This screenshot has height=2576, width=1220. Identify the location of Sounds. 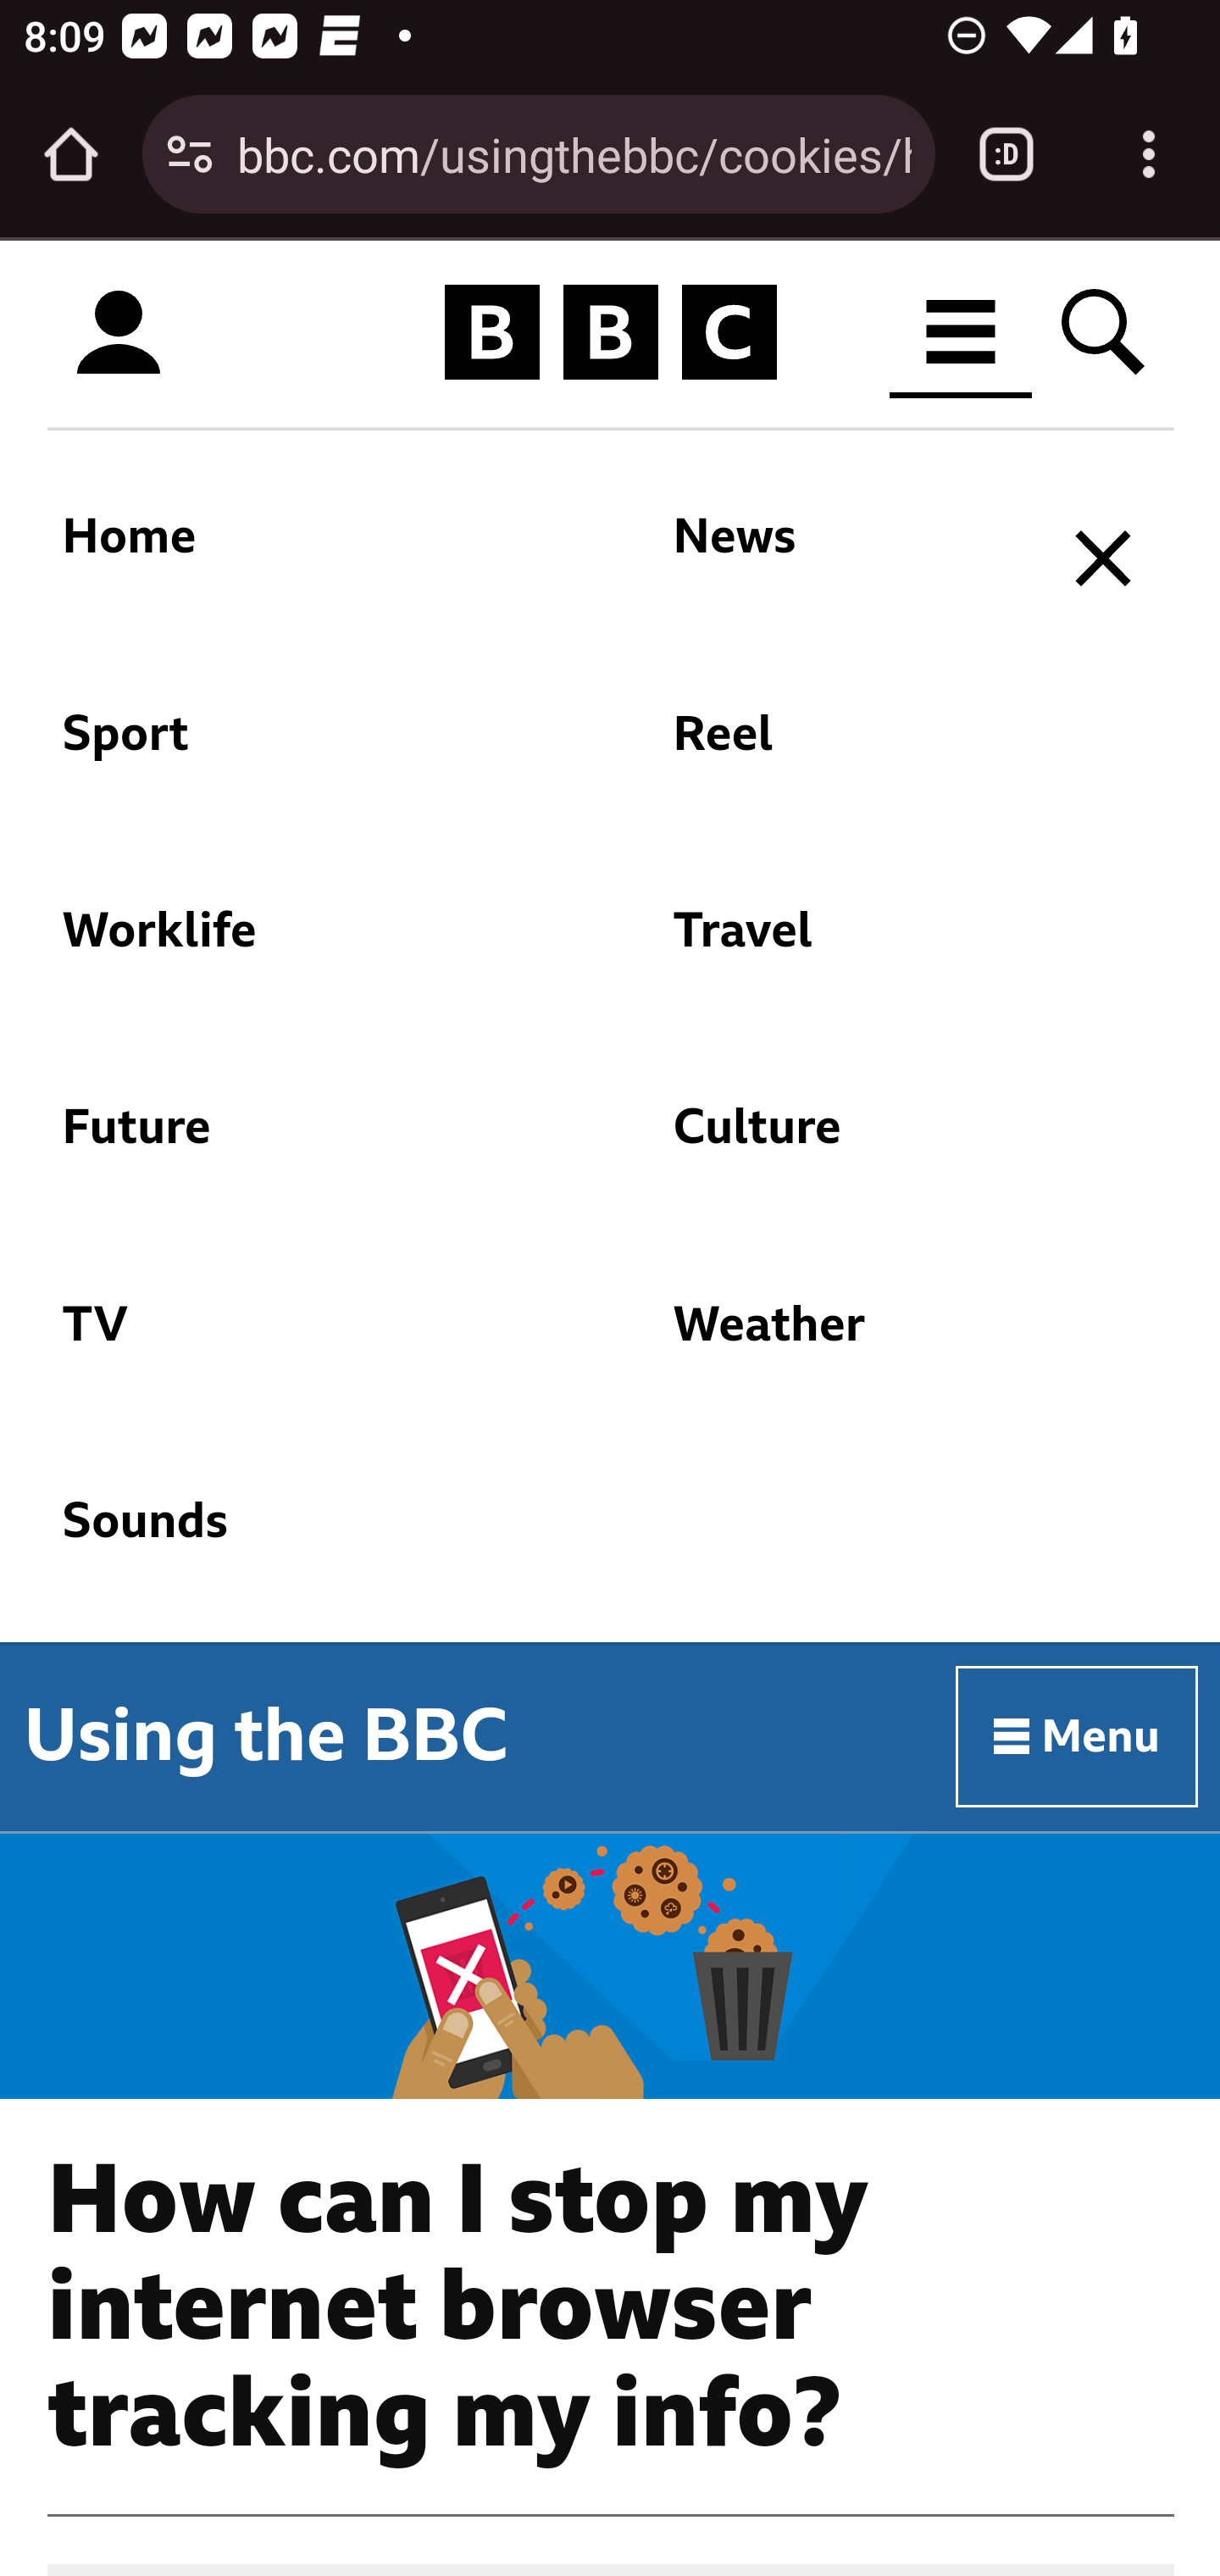
(541, 1537).